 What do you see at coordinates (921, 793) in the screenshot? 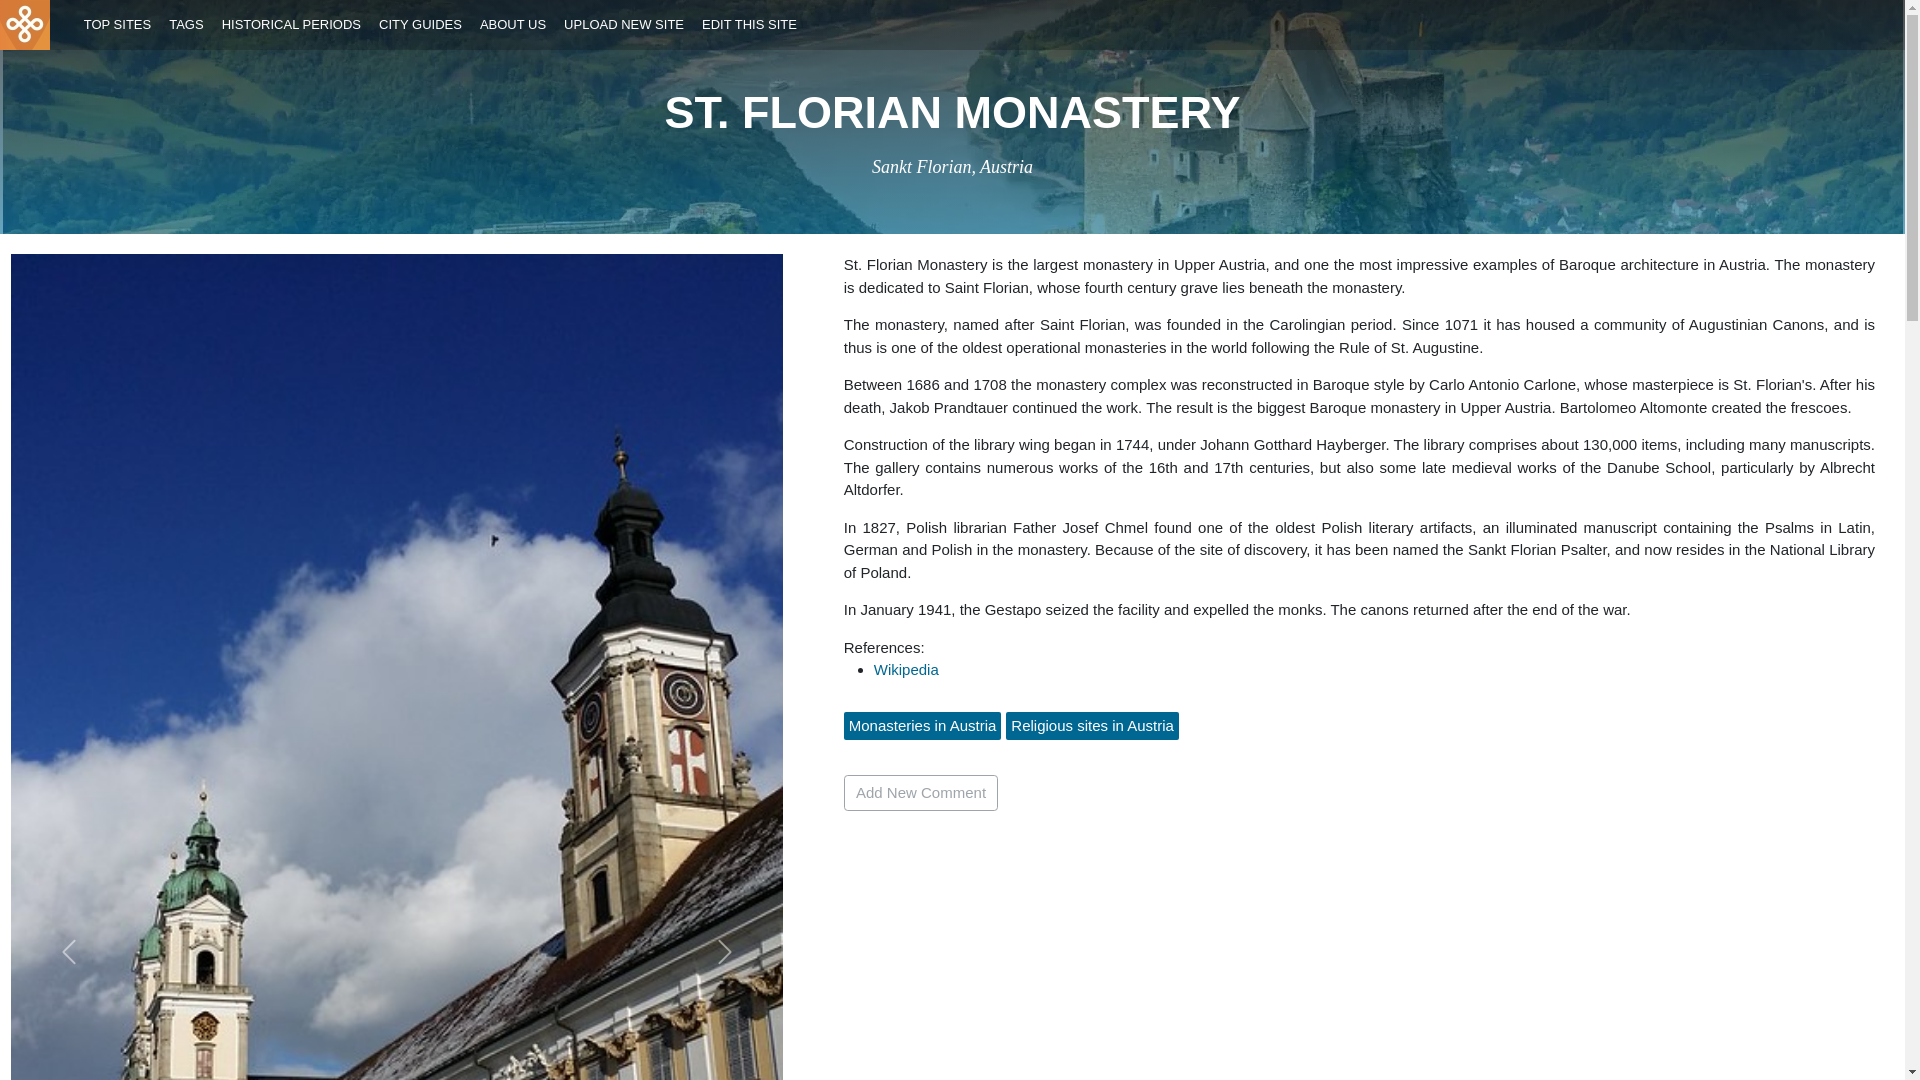
I see `Add New Comment` at bounding box center [921, 793].